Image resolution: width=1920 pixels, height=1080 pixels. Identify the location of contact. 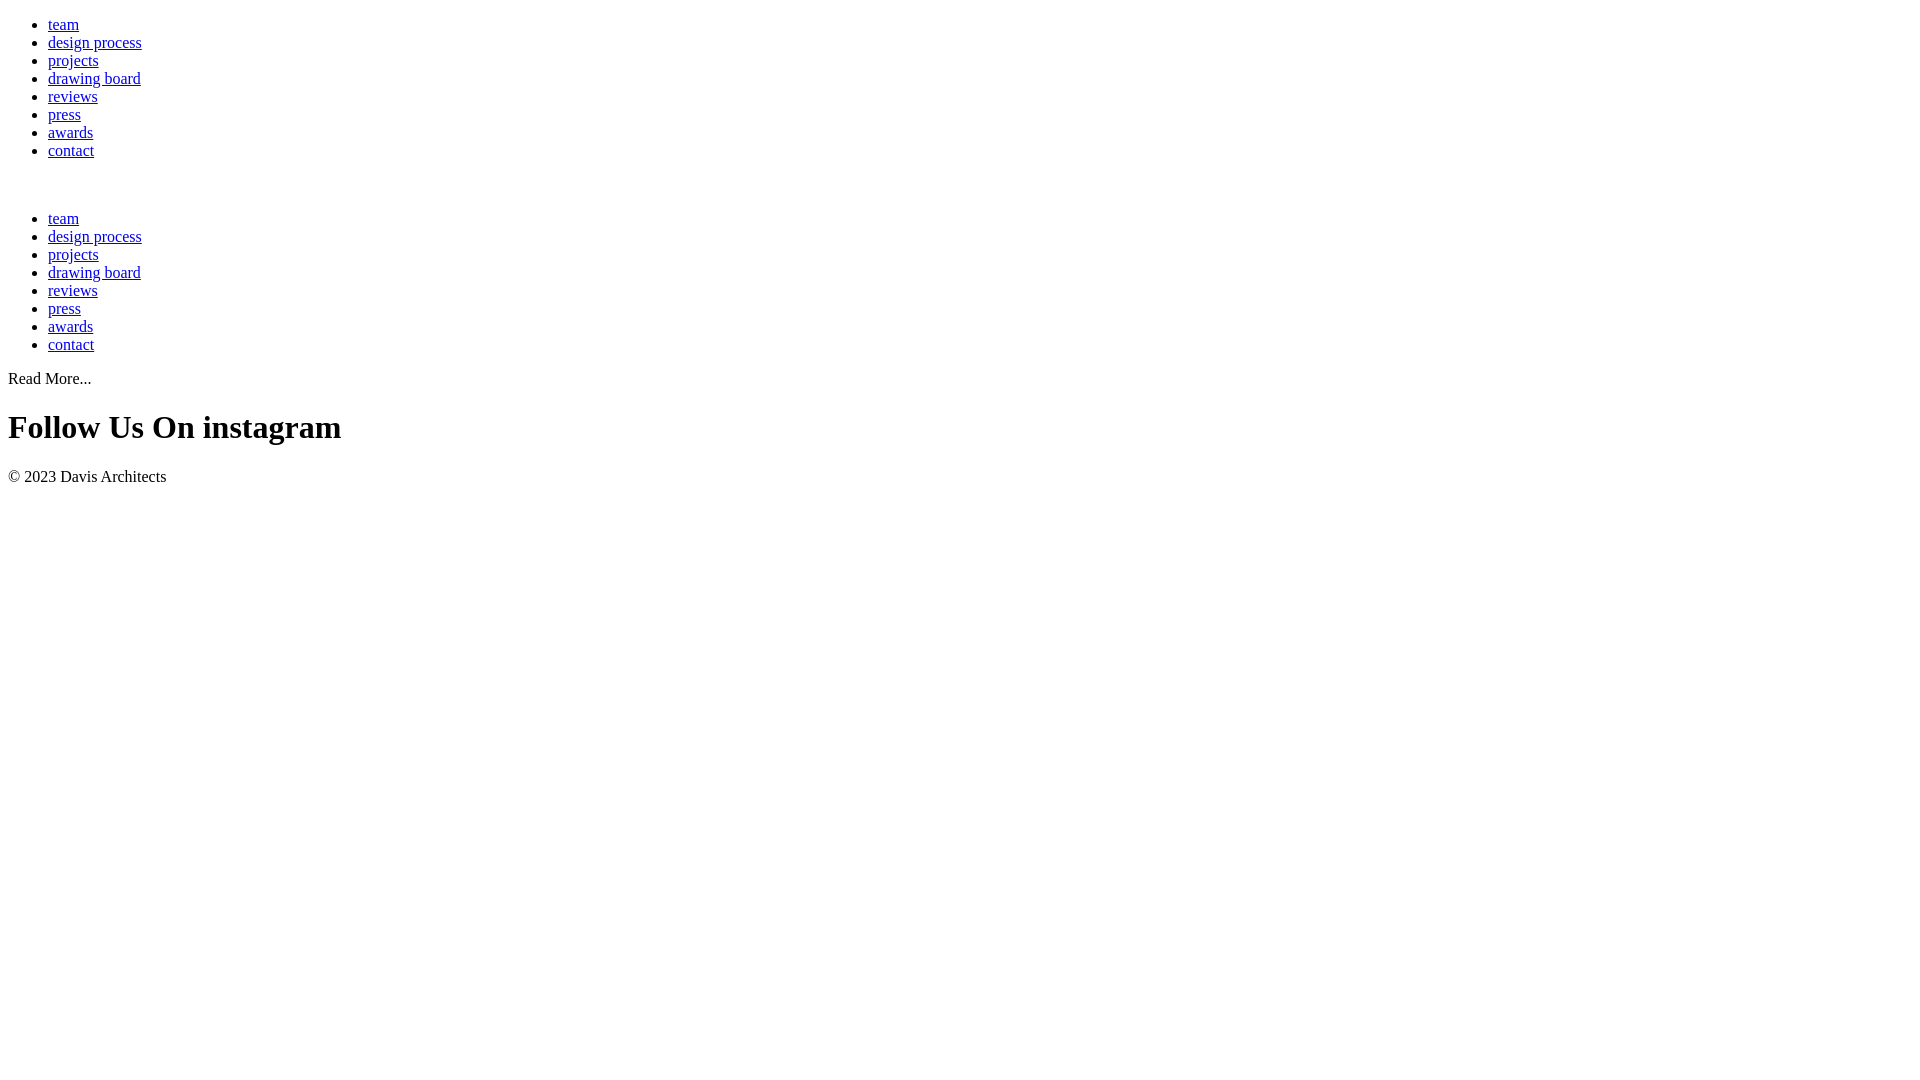
(71, 344).